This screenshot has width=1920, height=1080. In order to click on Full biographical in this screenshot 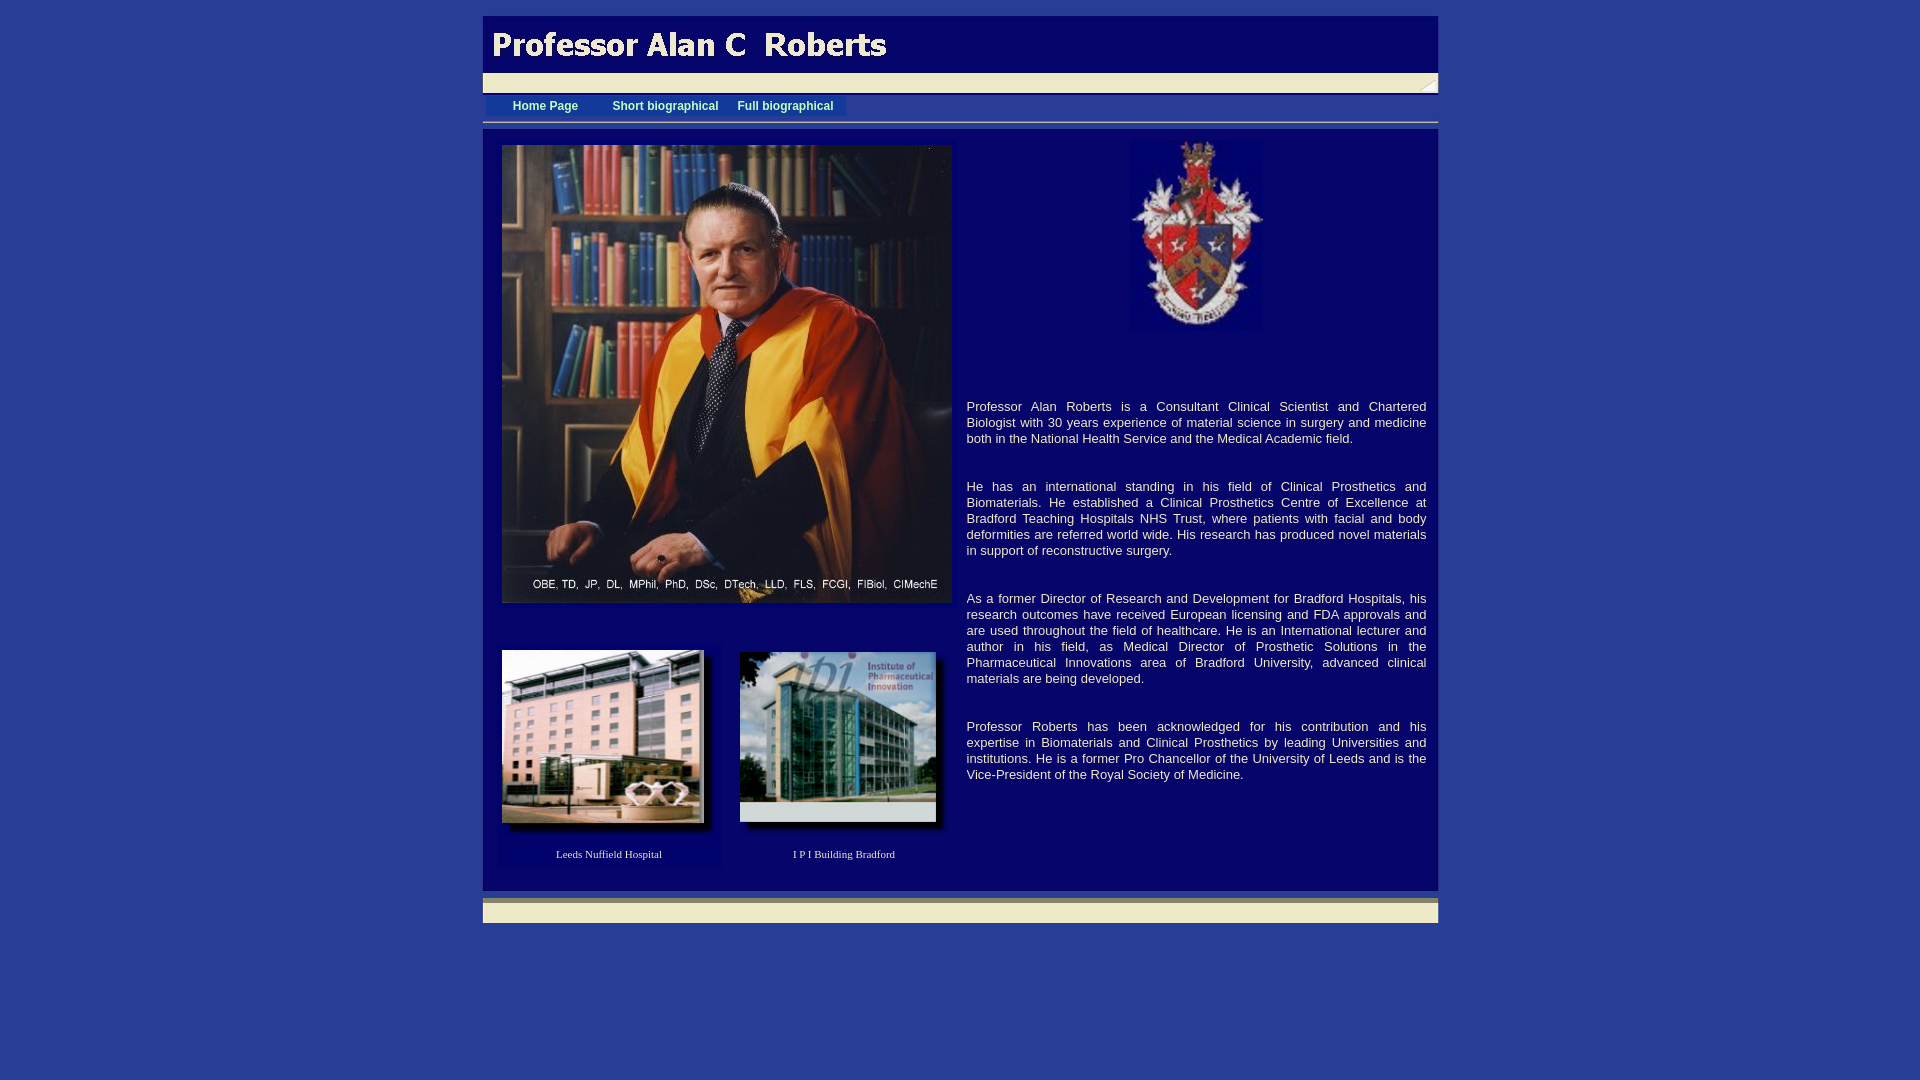, I will do `click(786, 106)`.